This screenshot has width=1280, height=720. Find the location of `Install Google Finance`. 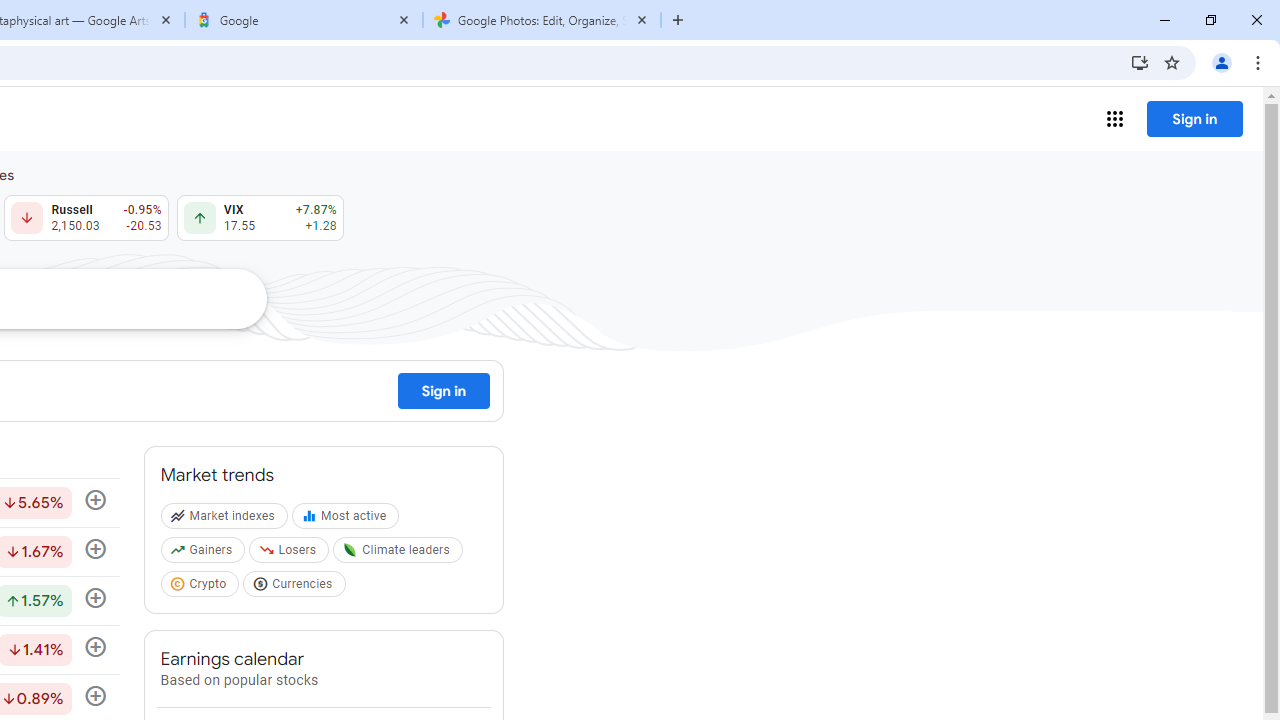

Install Google Finance is located at coordinates (1140, 62).